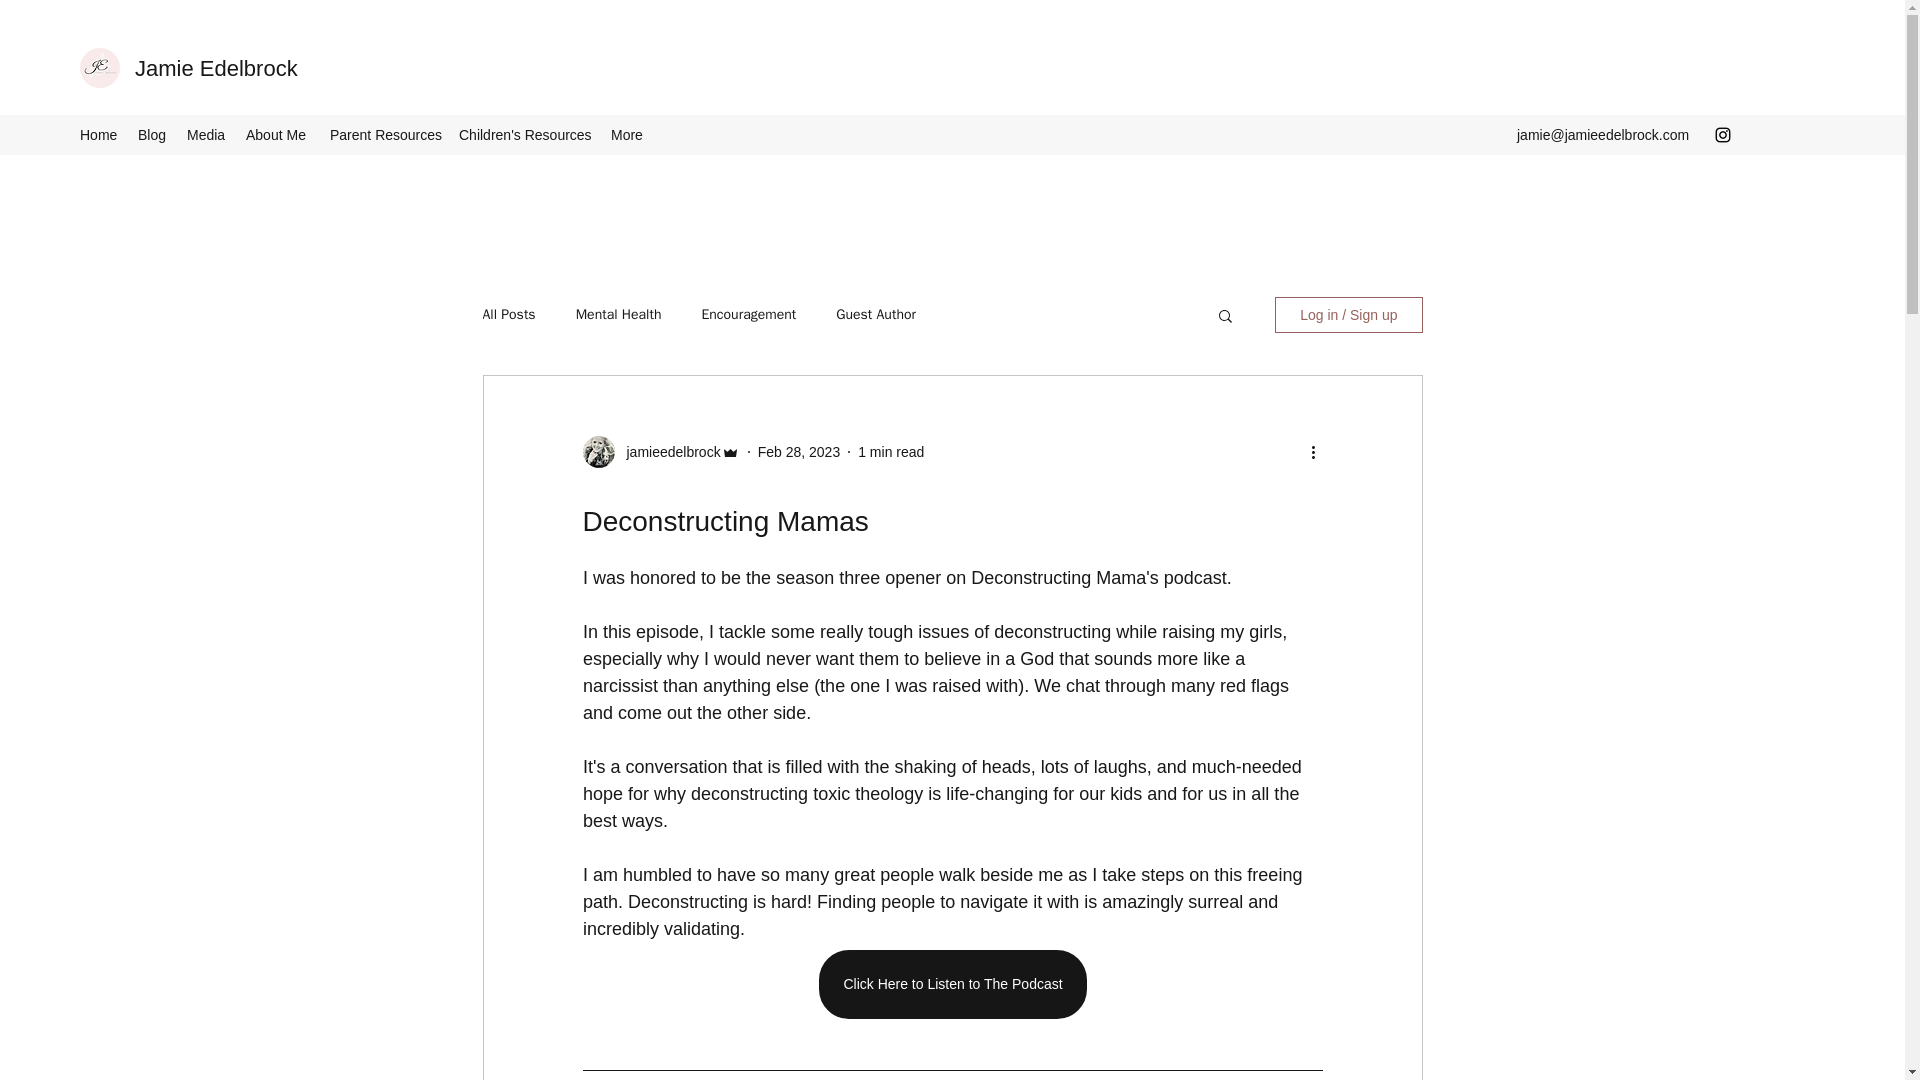 This screenshot has height=1080, width=1920. I want to click on Encouragement, so click(748, 314).